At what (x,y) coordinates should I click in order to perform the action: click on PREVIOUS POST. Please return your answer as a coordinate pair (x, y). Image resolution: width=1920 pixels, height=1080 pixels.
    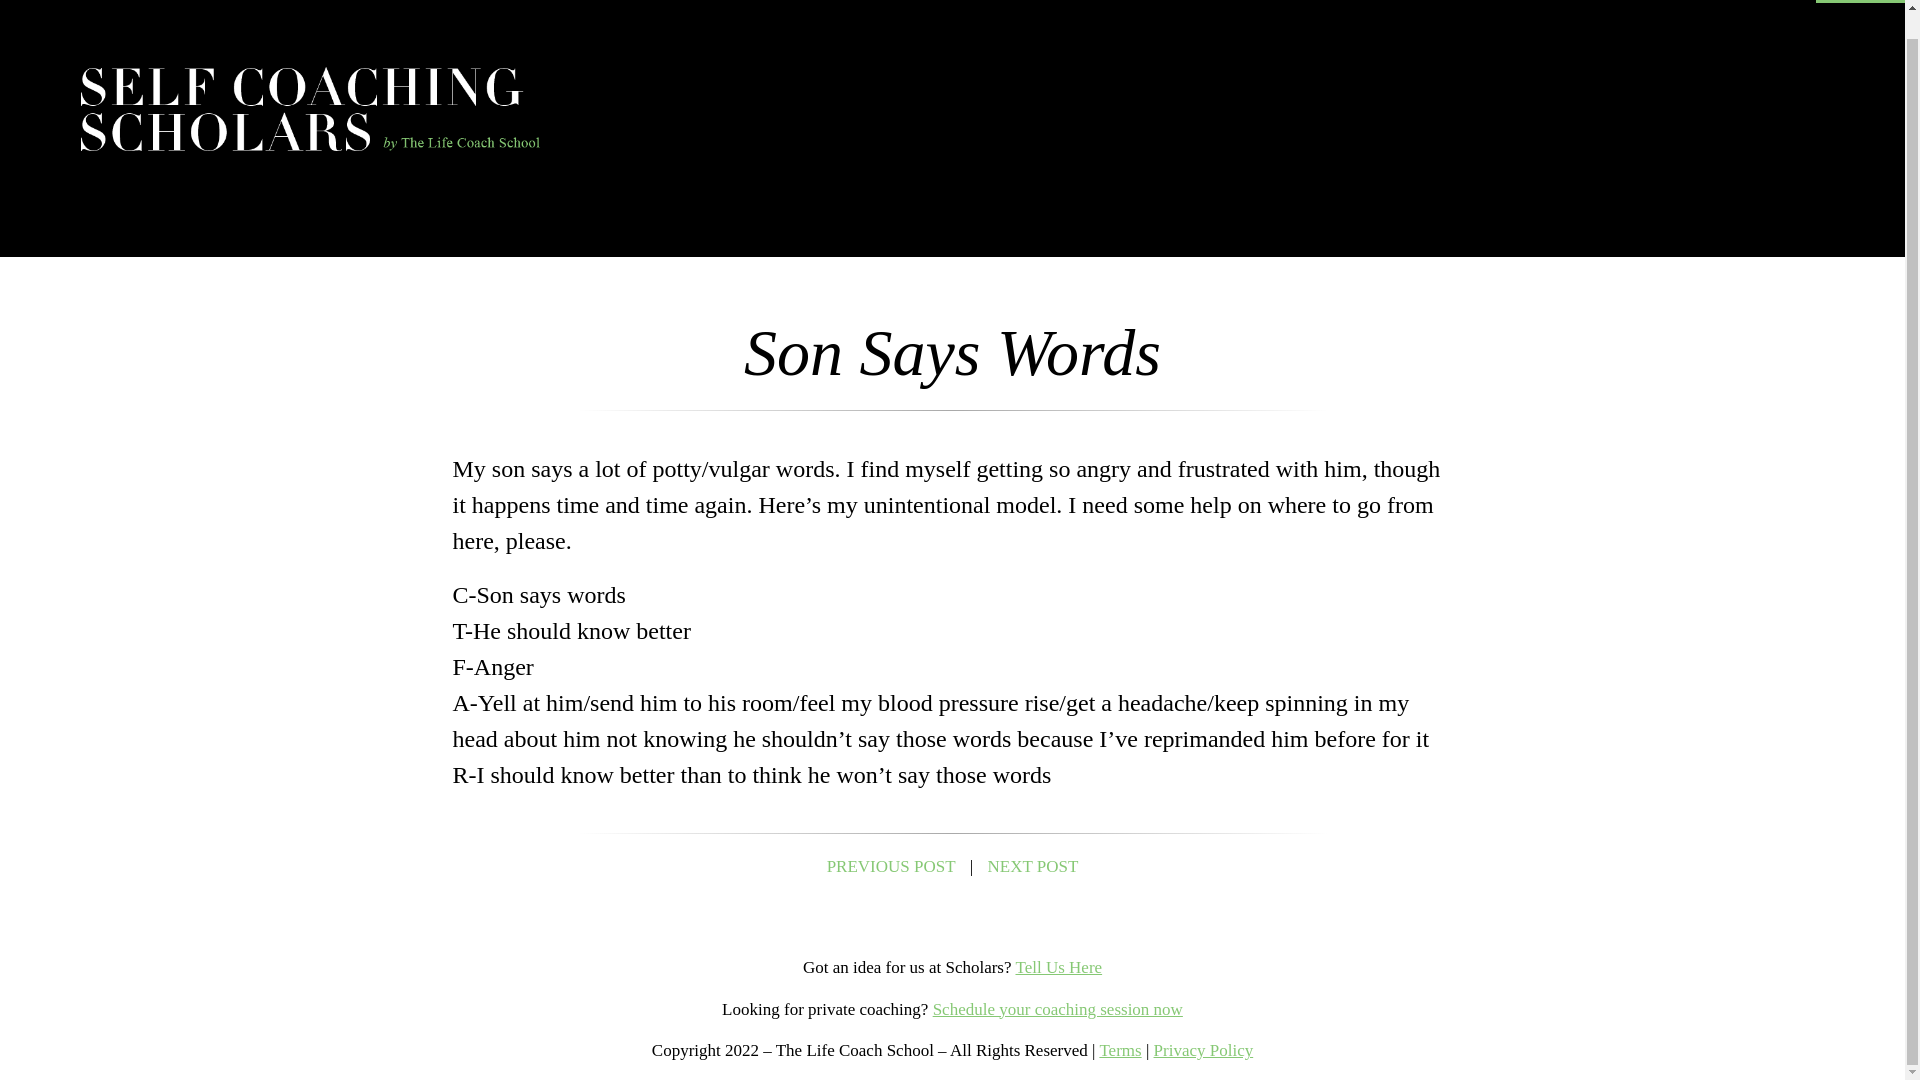
    Looking at the image, I should click on (892, 866).